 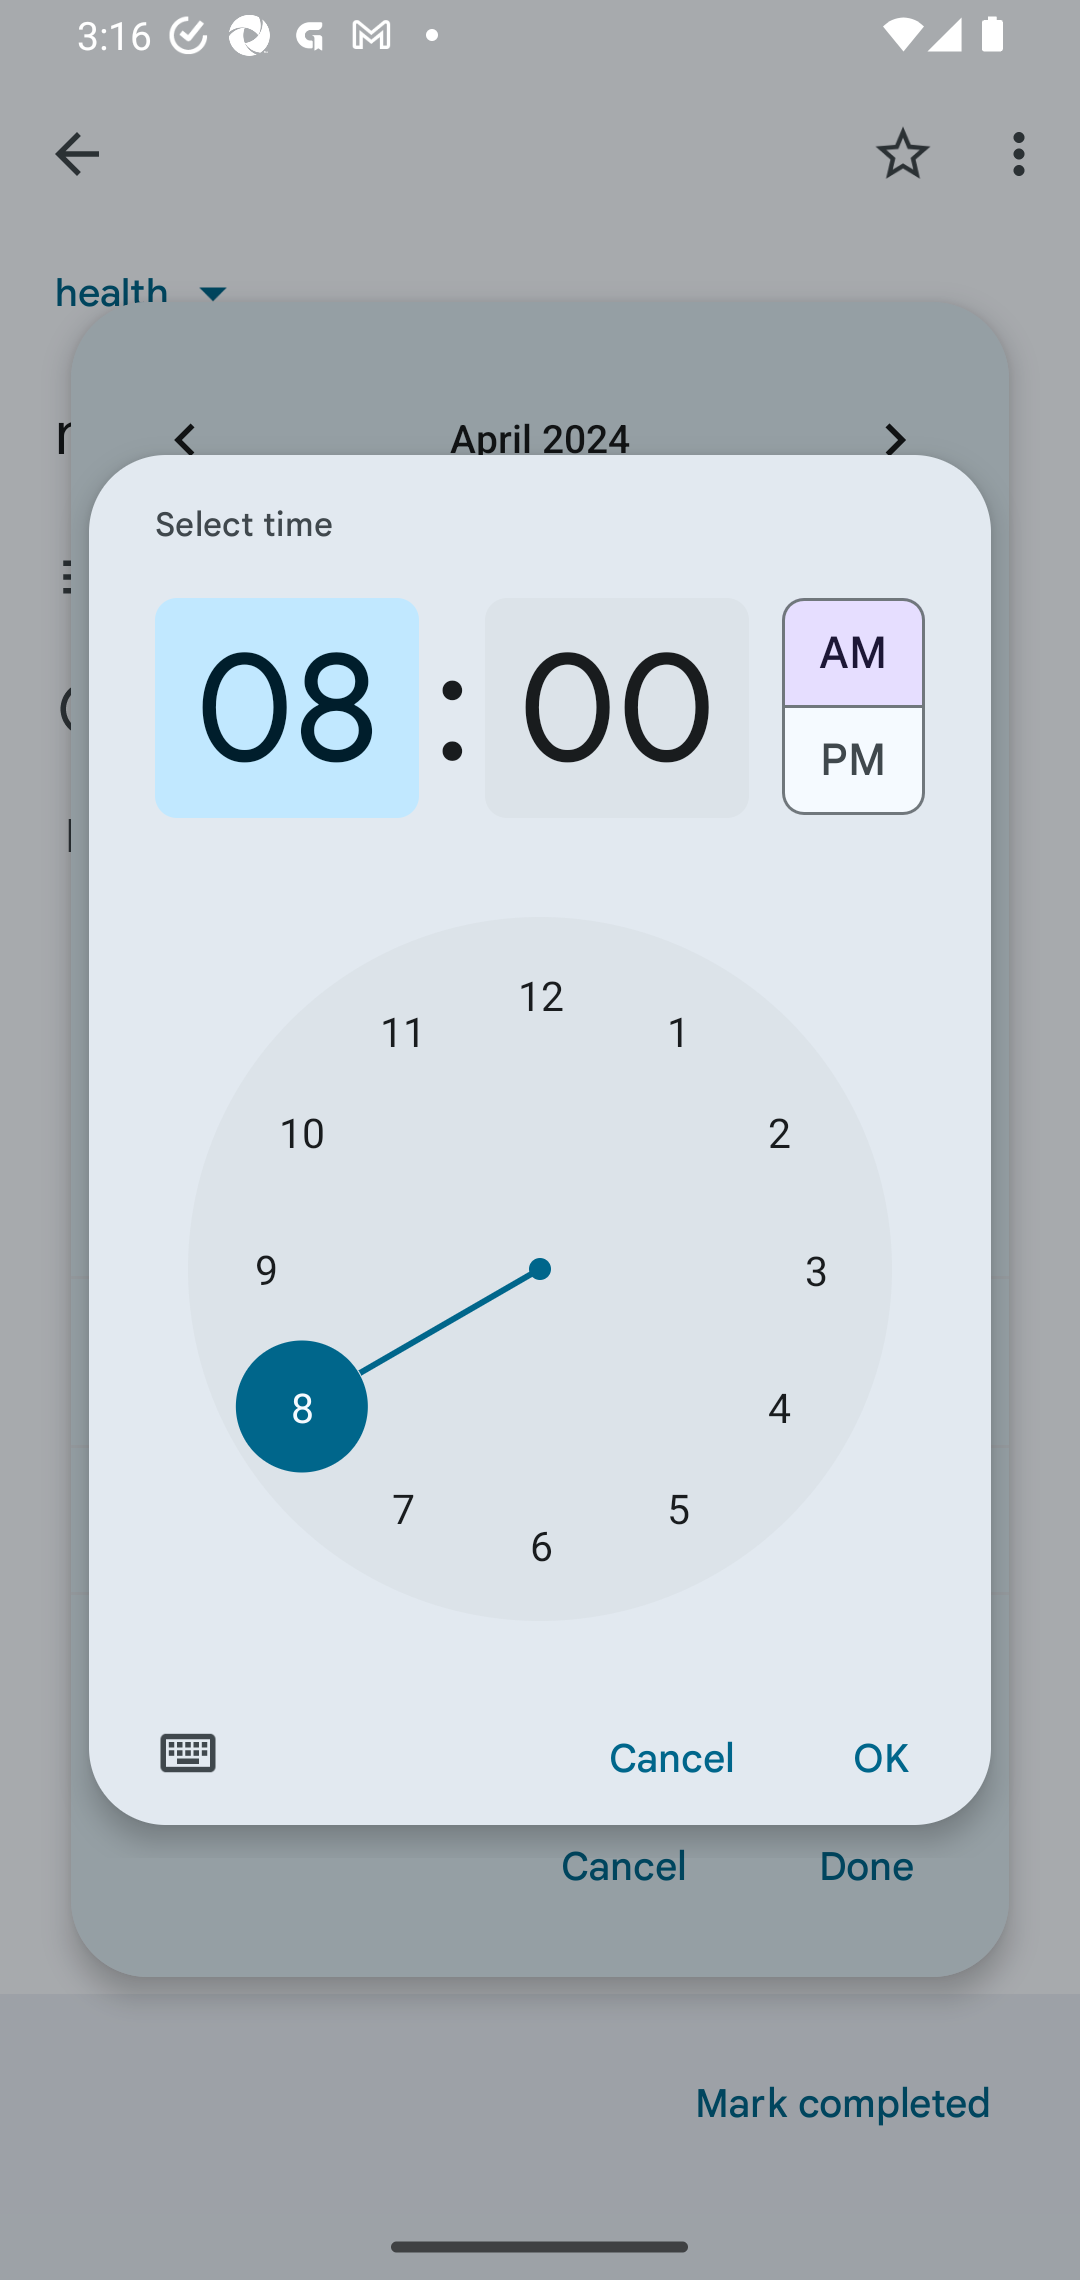 I want to click on 12 12 o'clock, so click(x=540, y=994).